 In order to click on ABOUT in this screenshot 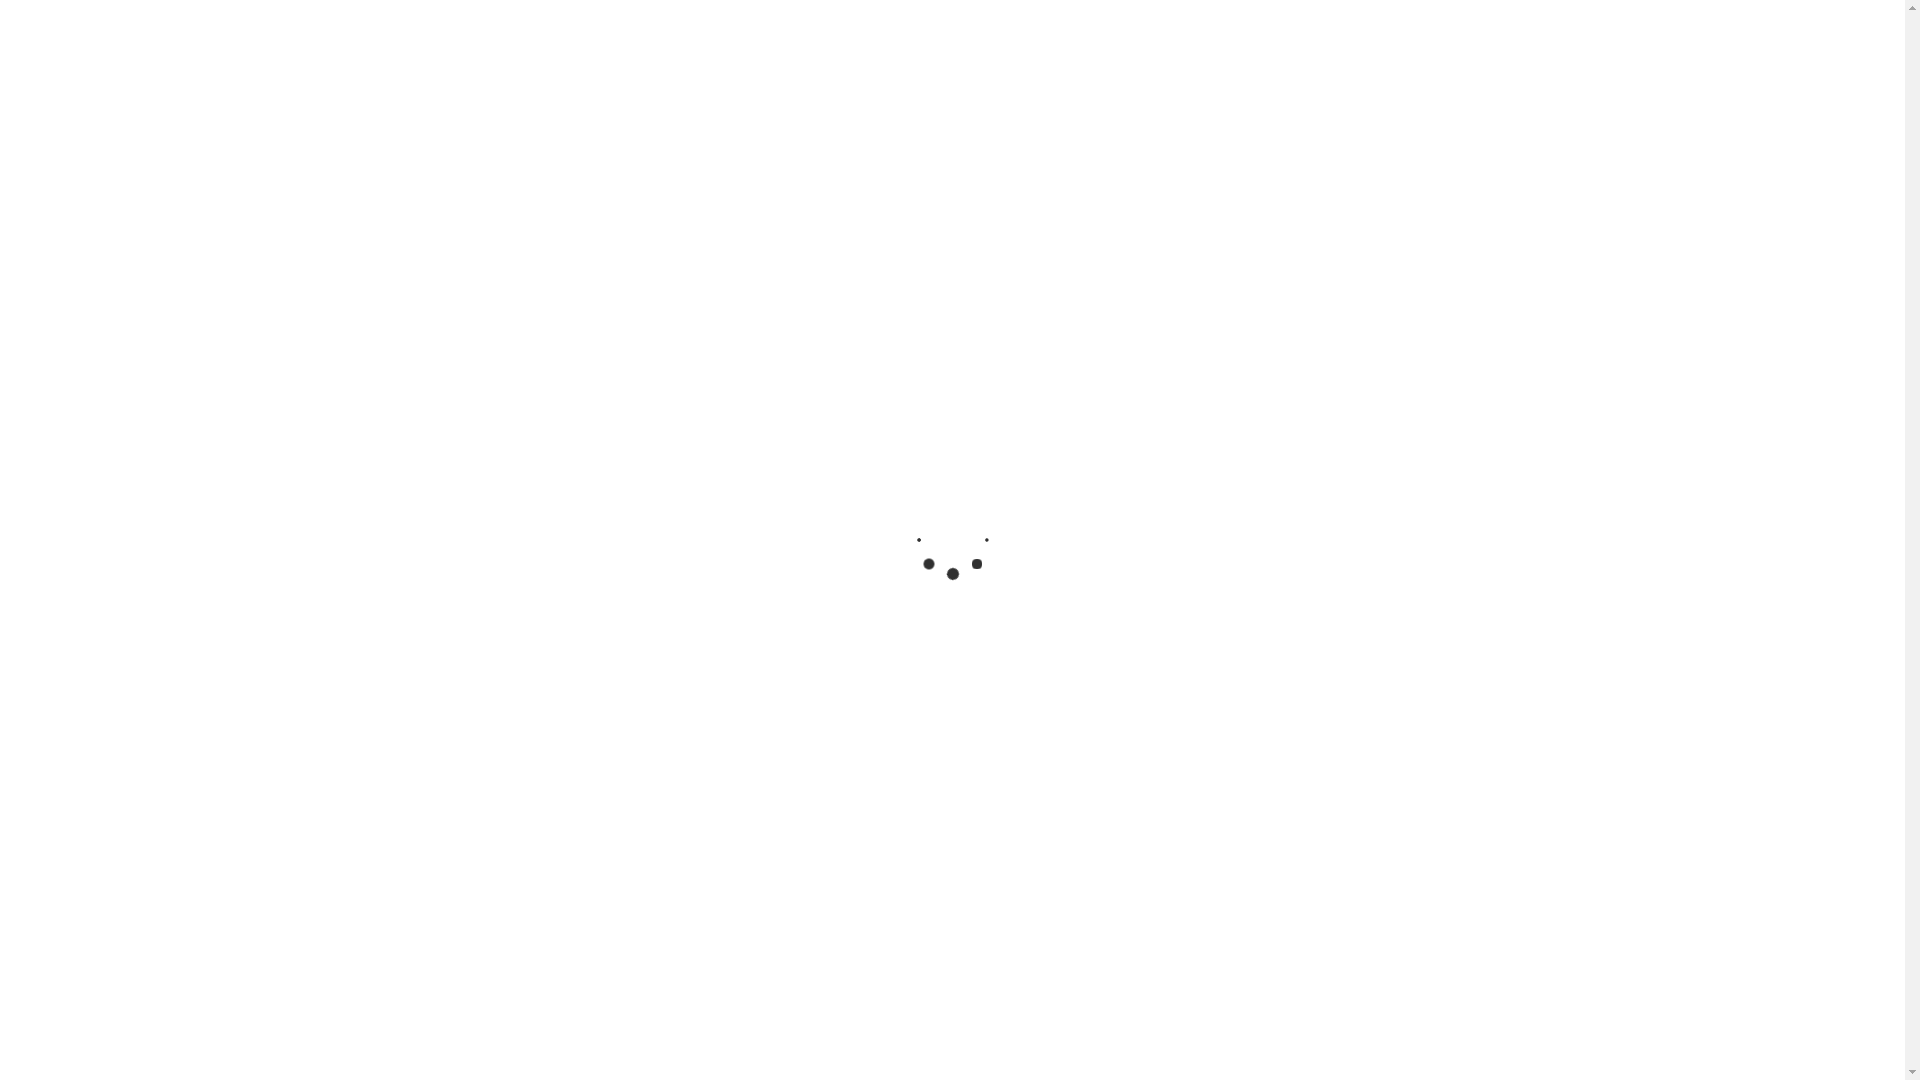, I will do `click(896, 50)`.